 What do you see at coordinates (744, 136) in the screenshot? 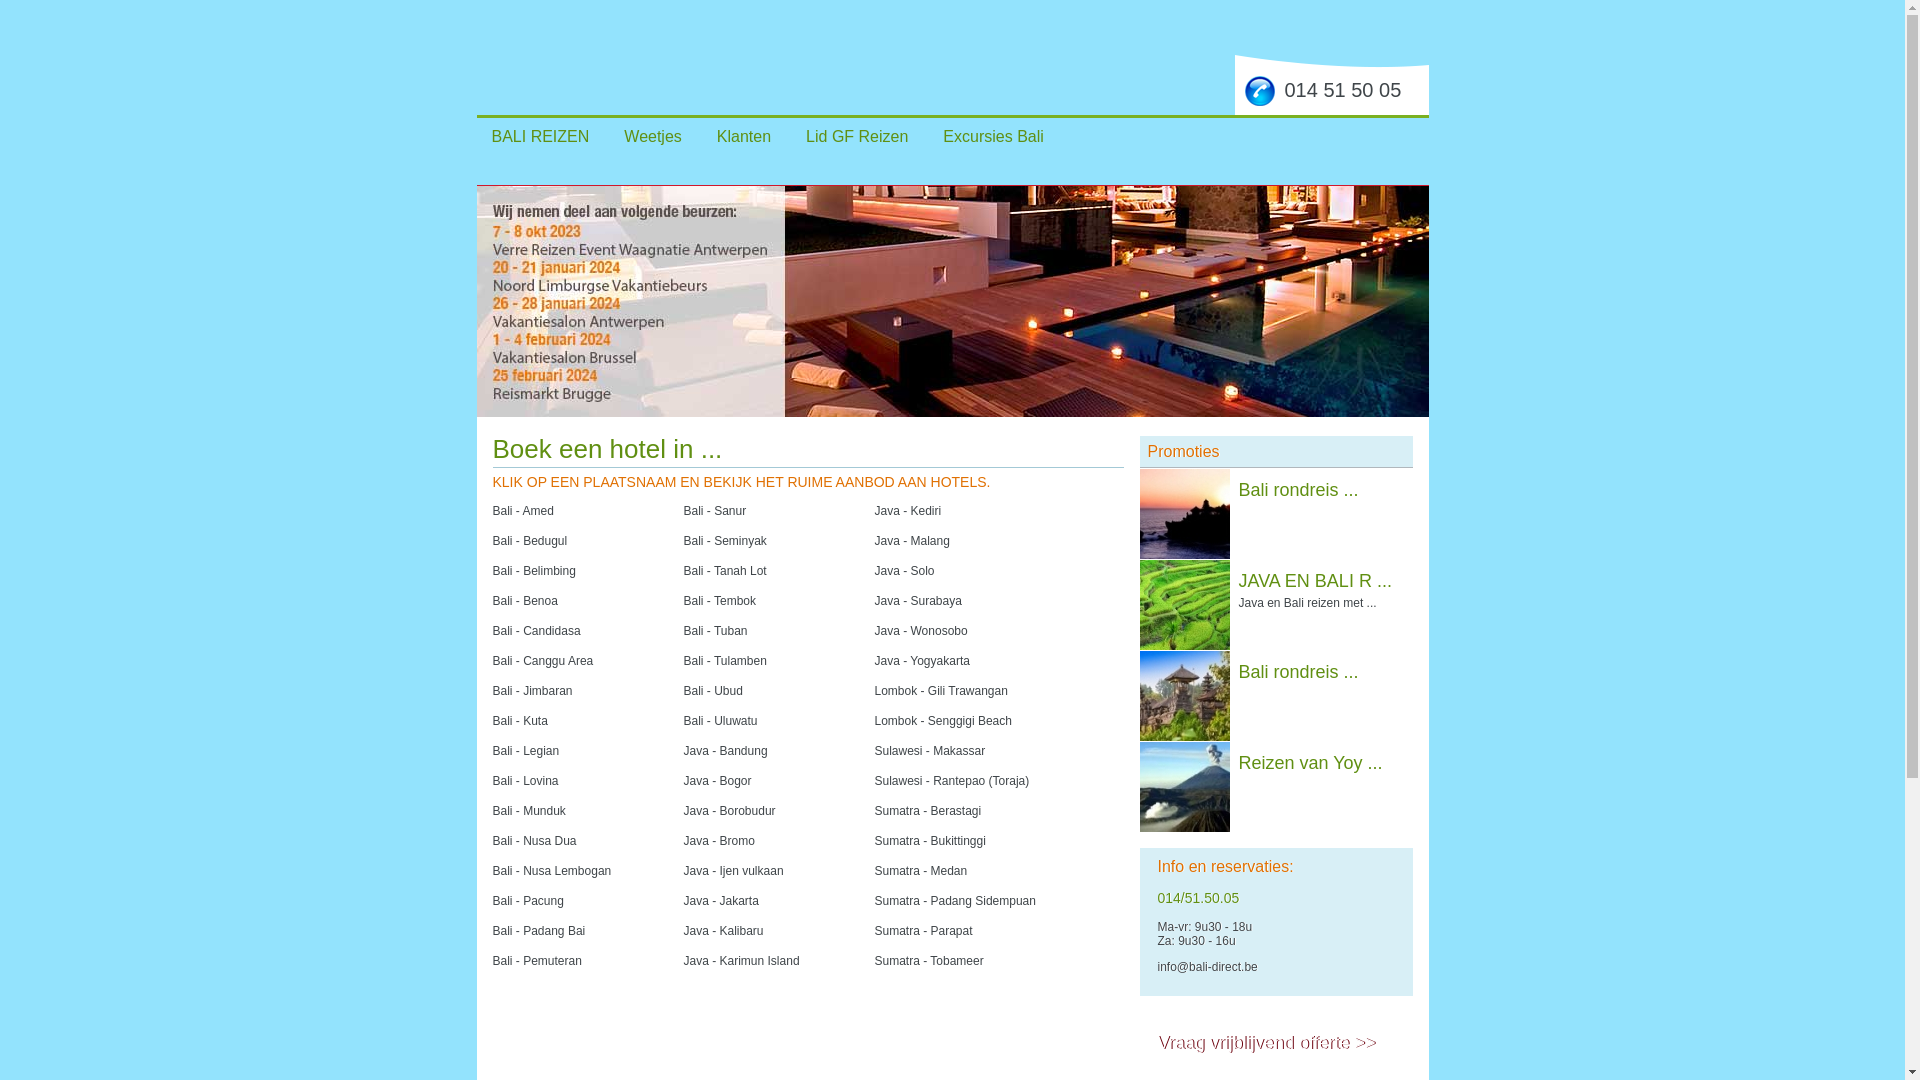
I see `Klanten` at bounding box center [744, 136].